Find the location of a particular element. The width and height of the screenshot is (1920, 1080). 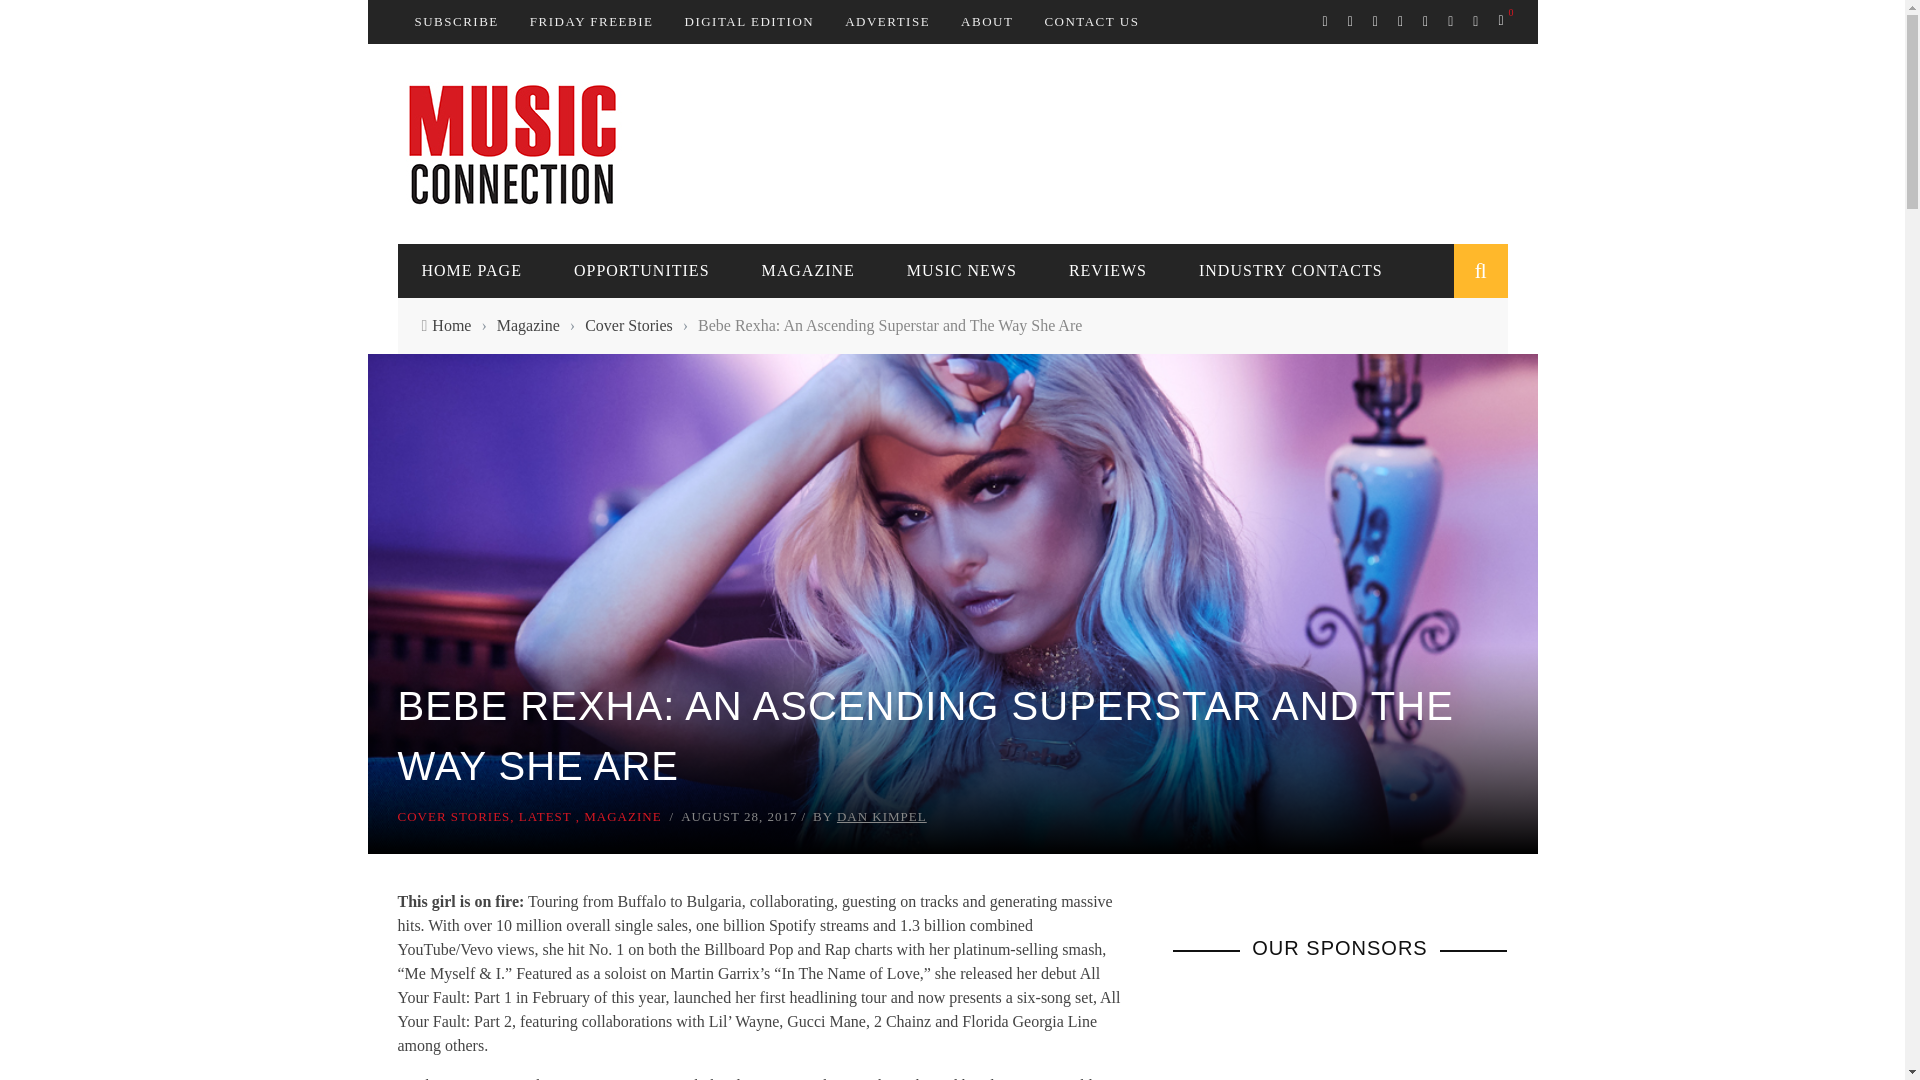

3rd party ad content is located at coordinates (1322, 1033).